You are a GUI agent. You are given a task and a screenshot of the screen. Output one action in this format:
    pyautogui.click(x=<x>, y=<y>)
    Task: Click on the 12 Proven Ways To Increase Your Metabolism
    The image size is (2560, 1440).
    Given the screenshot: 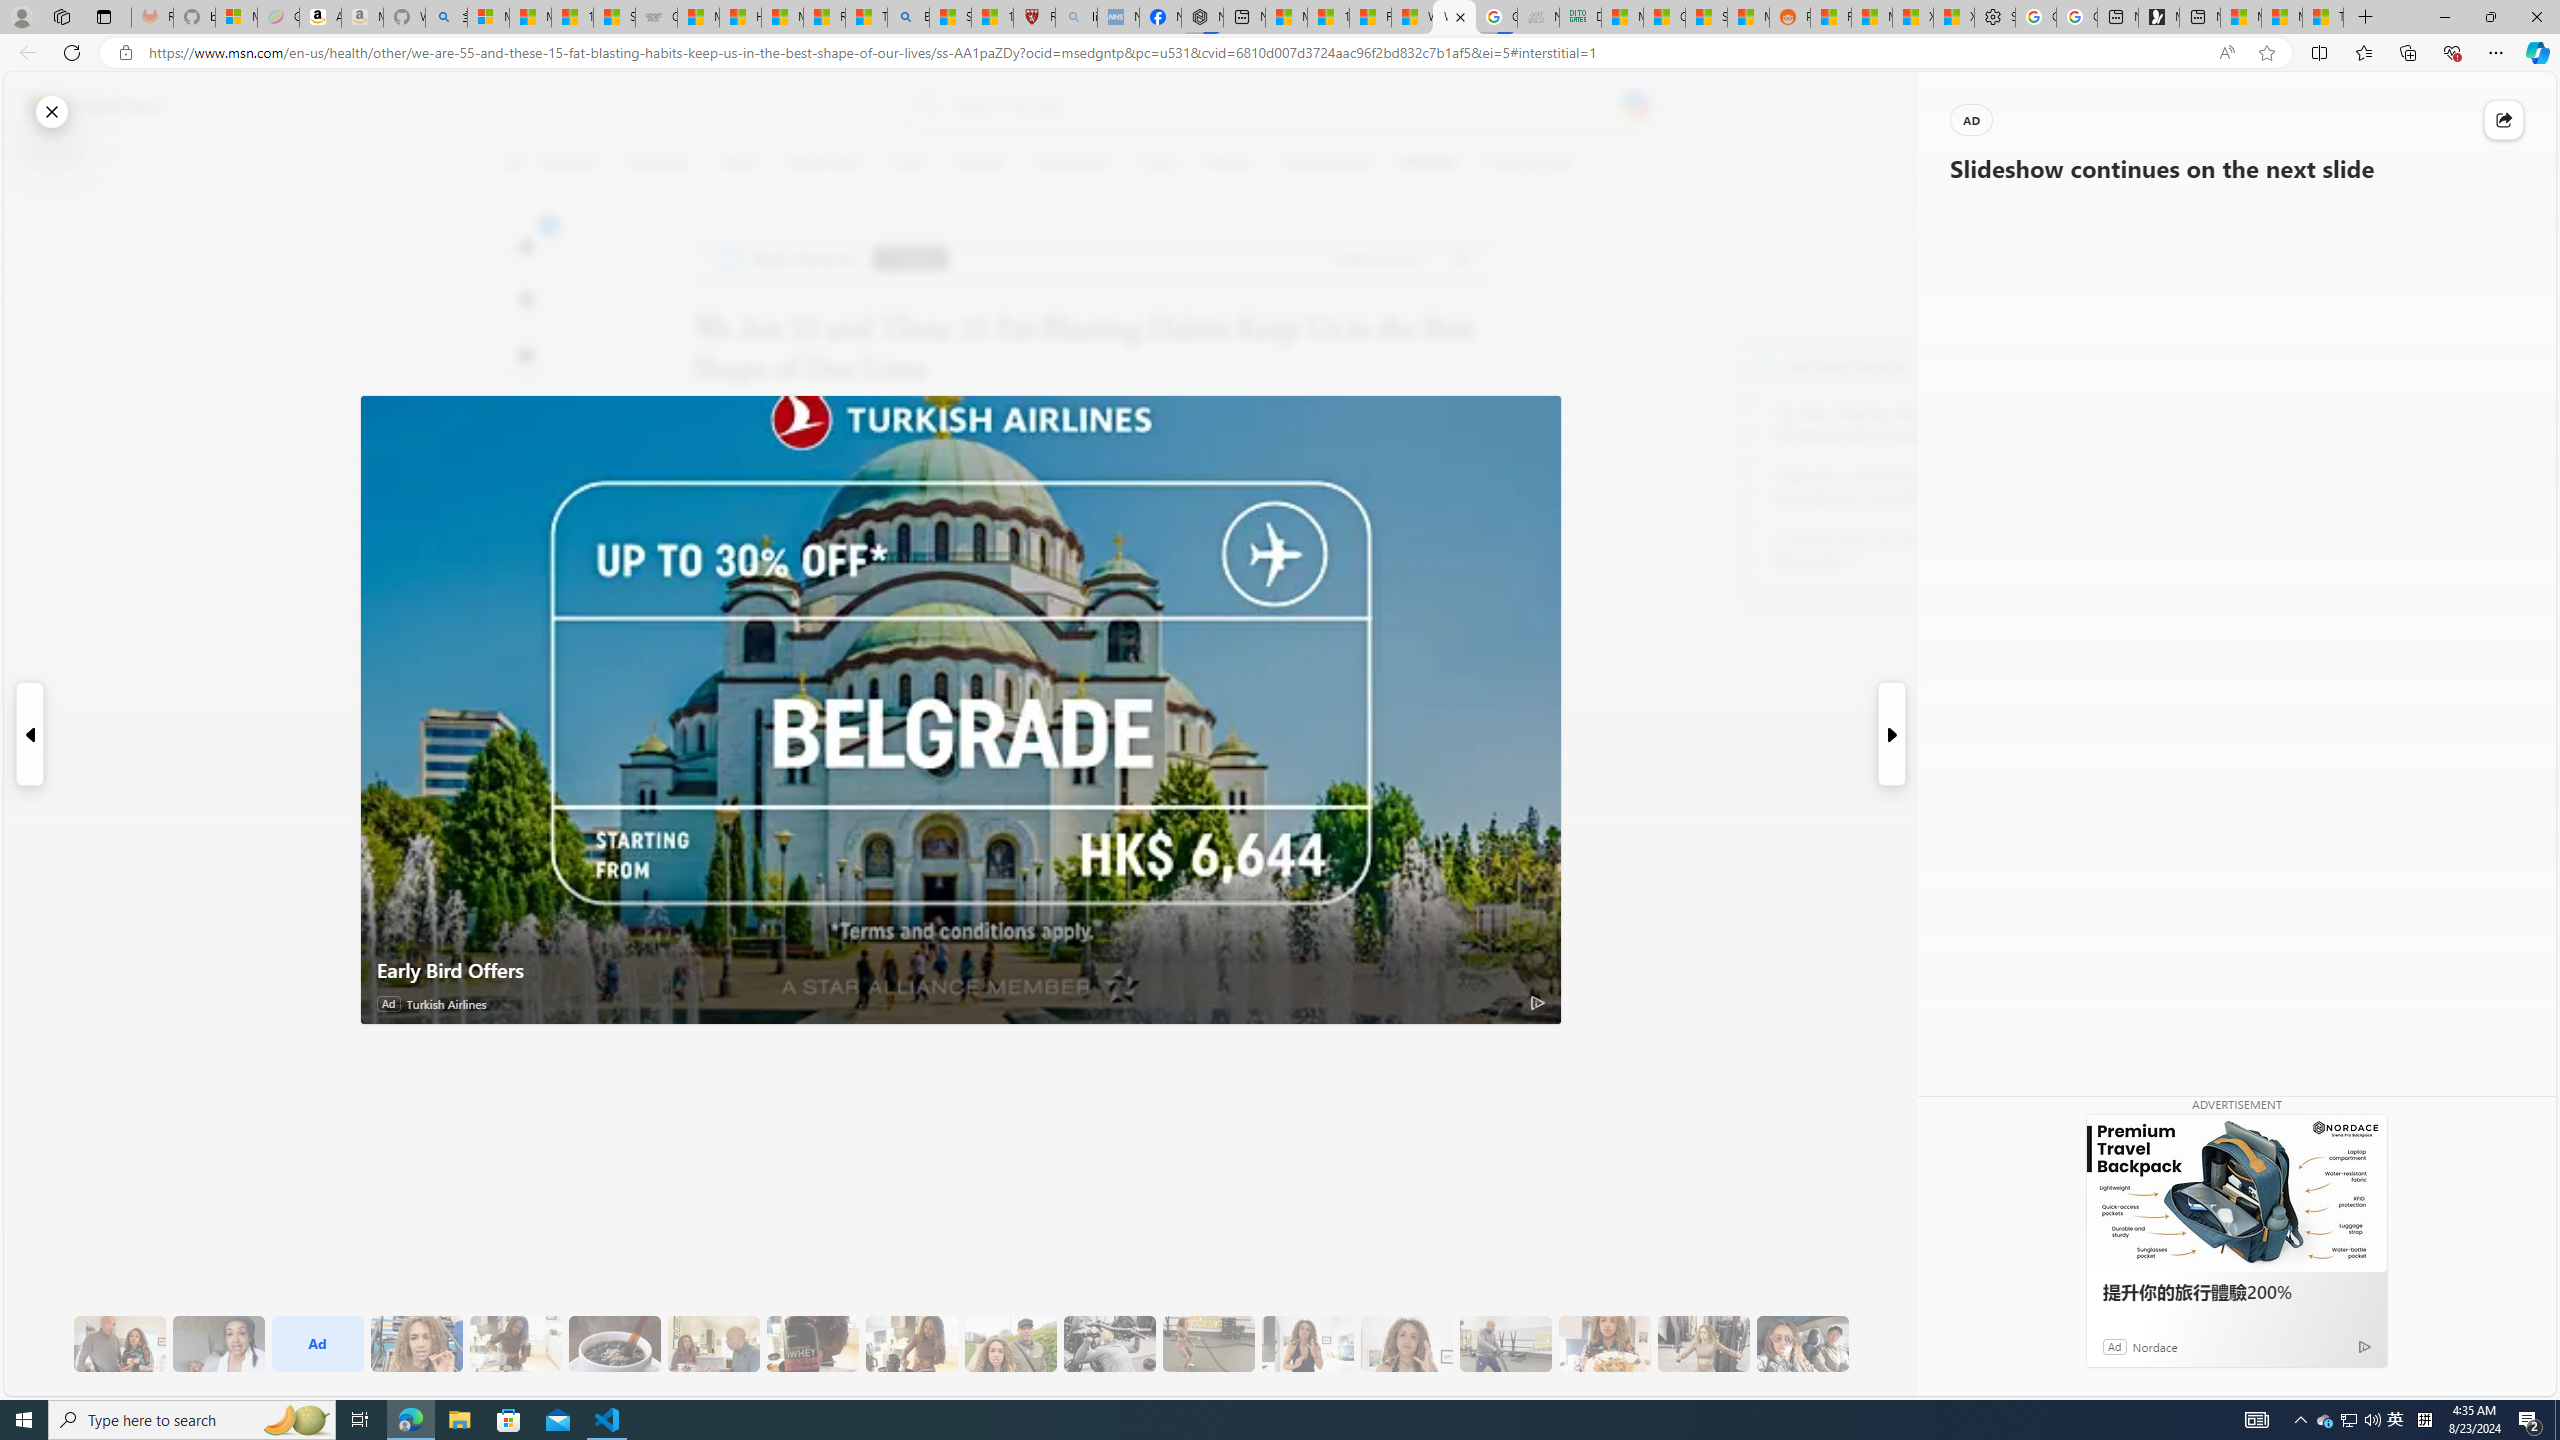 What is the action you would take?
    pyautogui.click(x=1884, y=551)
    